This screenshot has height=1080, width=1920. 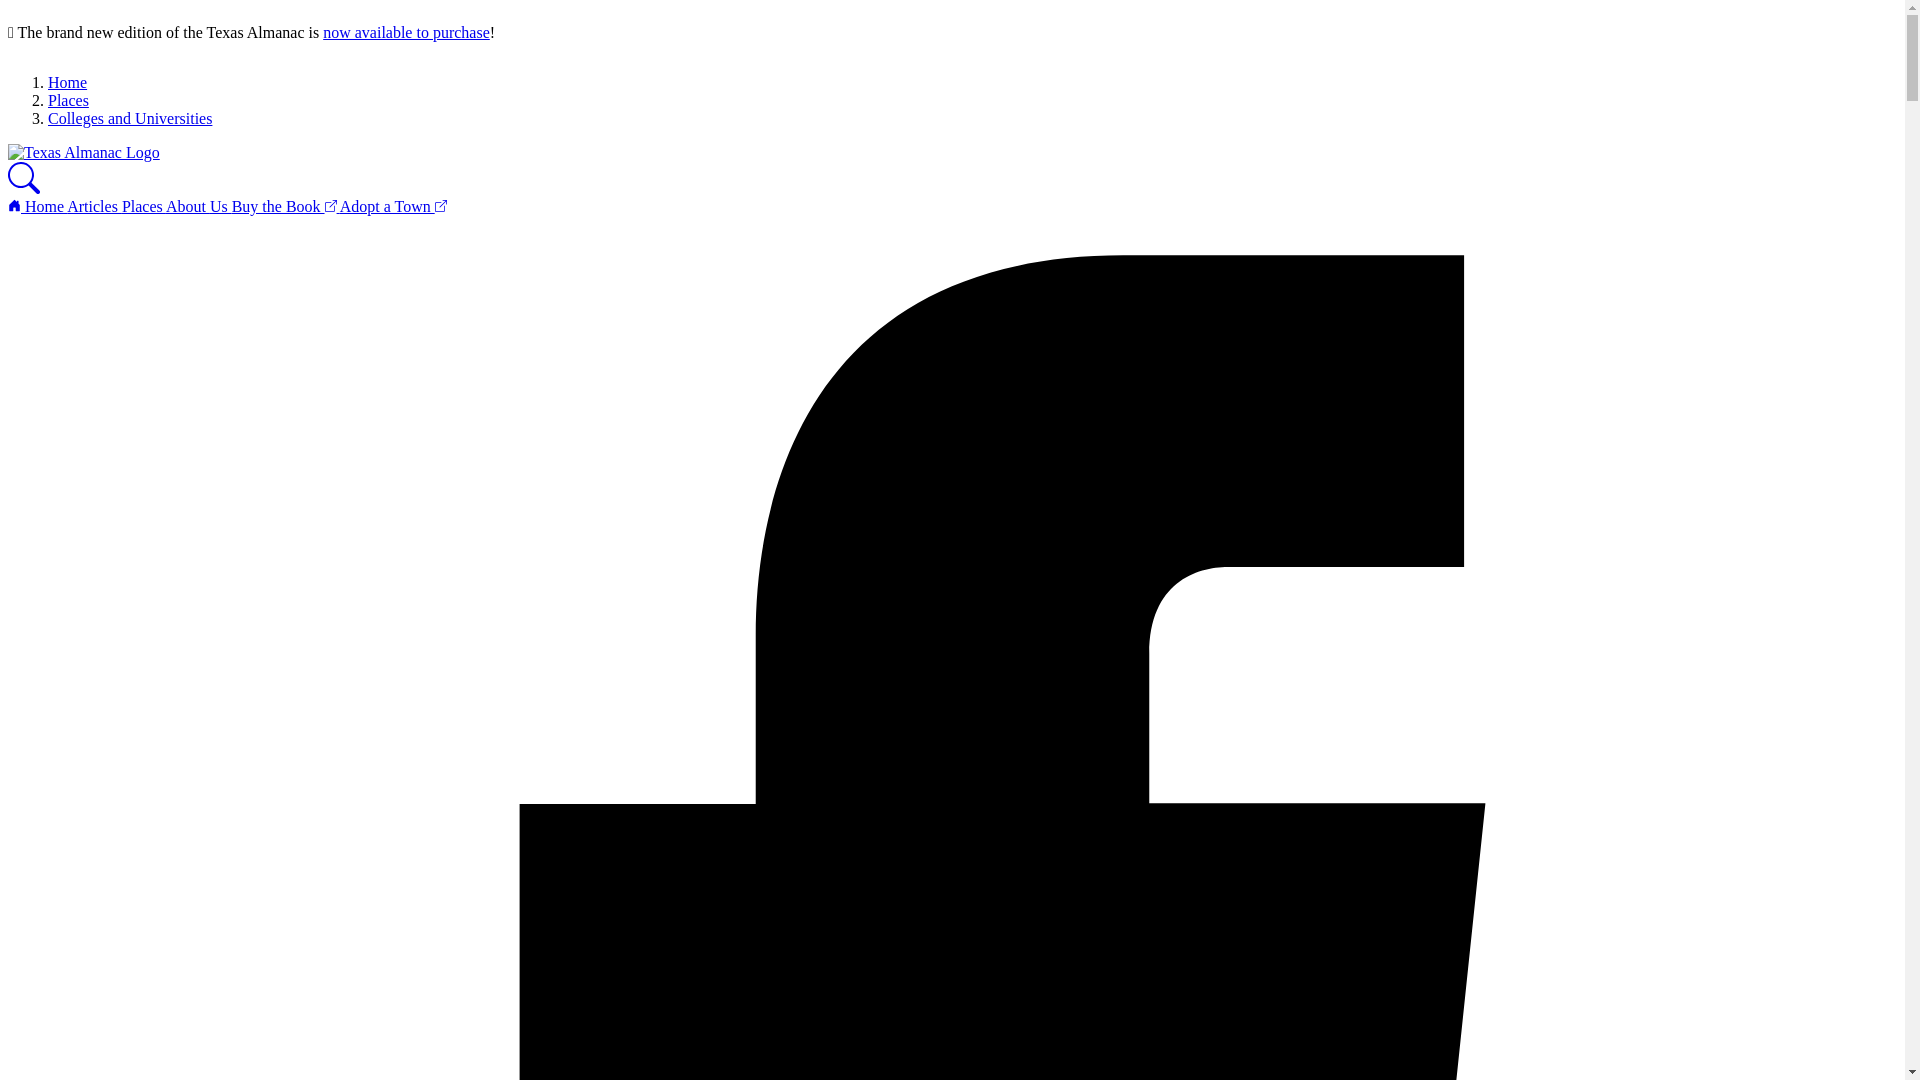 I want to click on Places, so click(x=68, y=100).